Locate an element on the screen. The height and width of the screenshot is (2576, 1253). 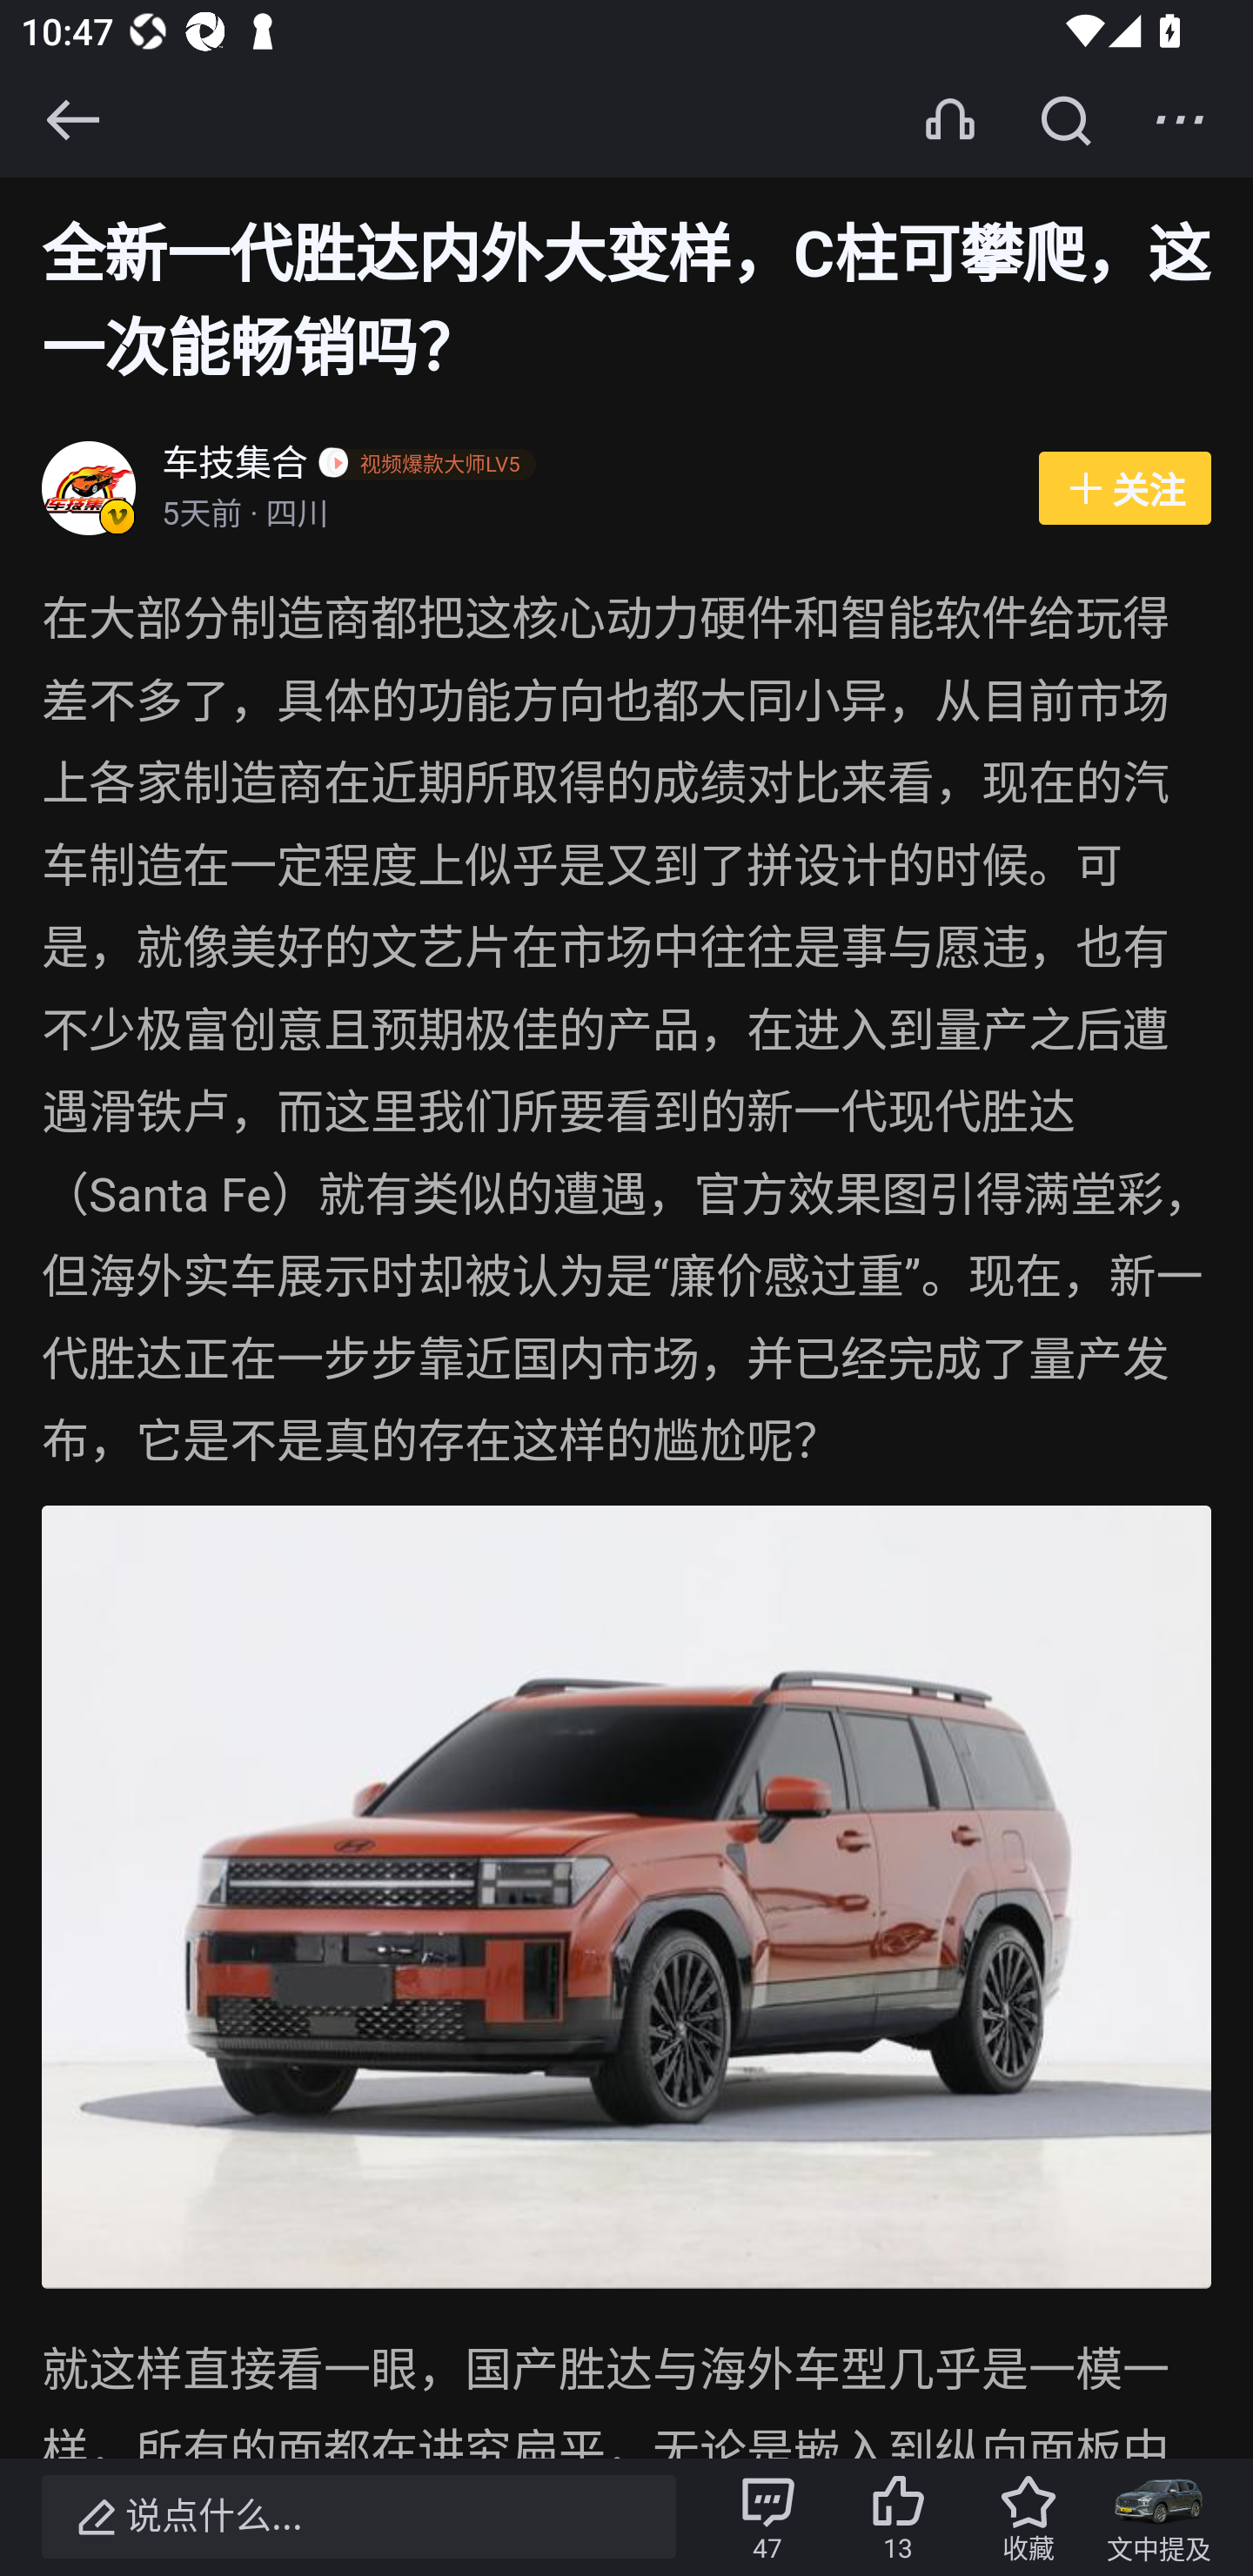
c9cb558bacd790f5b8d2c5f3a44a9243 视频爆款大师LV5 is located at coordinates (432, 466).